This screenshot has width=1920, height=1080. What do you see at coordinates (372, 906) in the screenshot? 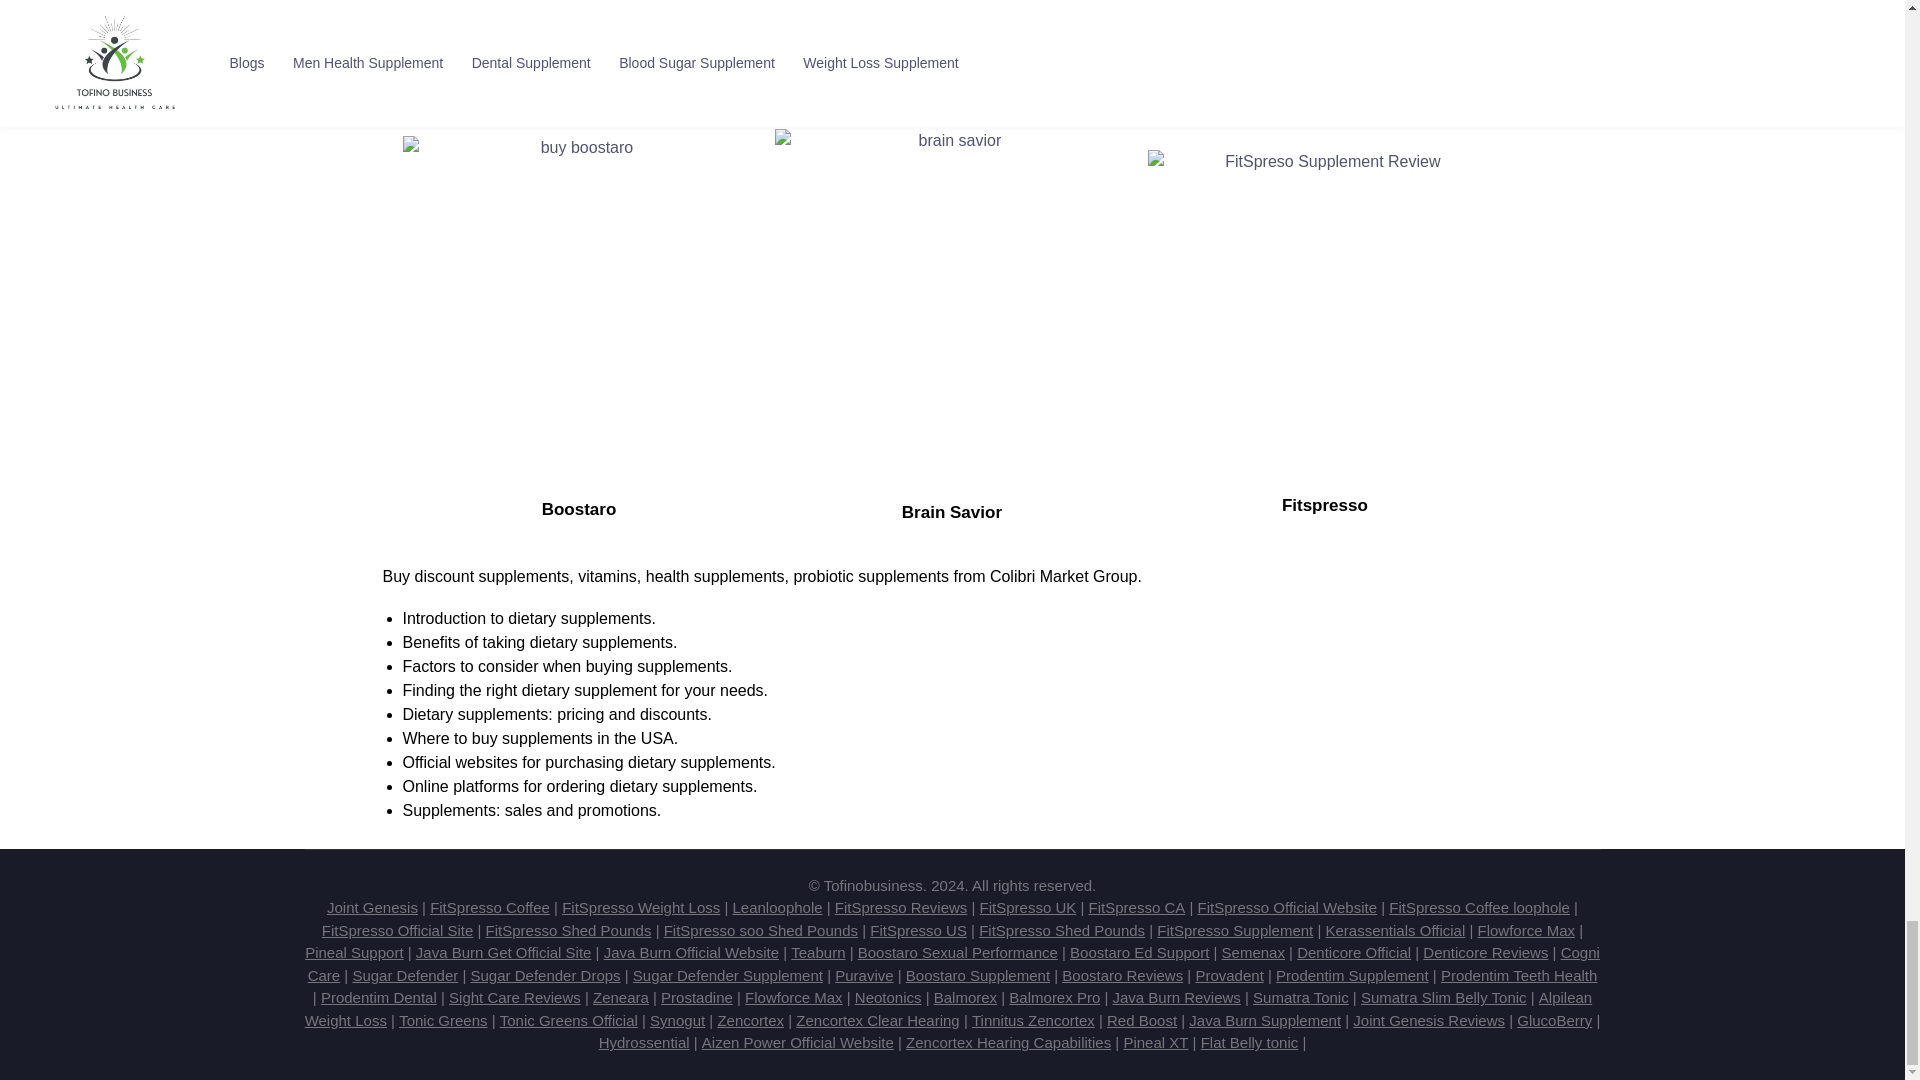
I see `Joint Genesis` at bounding box center [372, 906].